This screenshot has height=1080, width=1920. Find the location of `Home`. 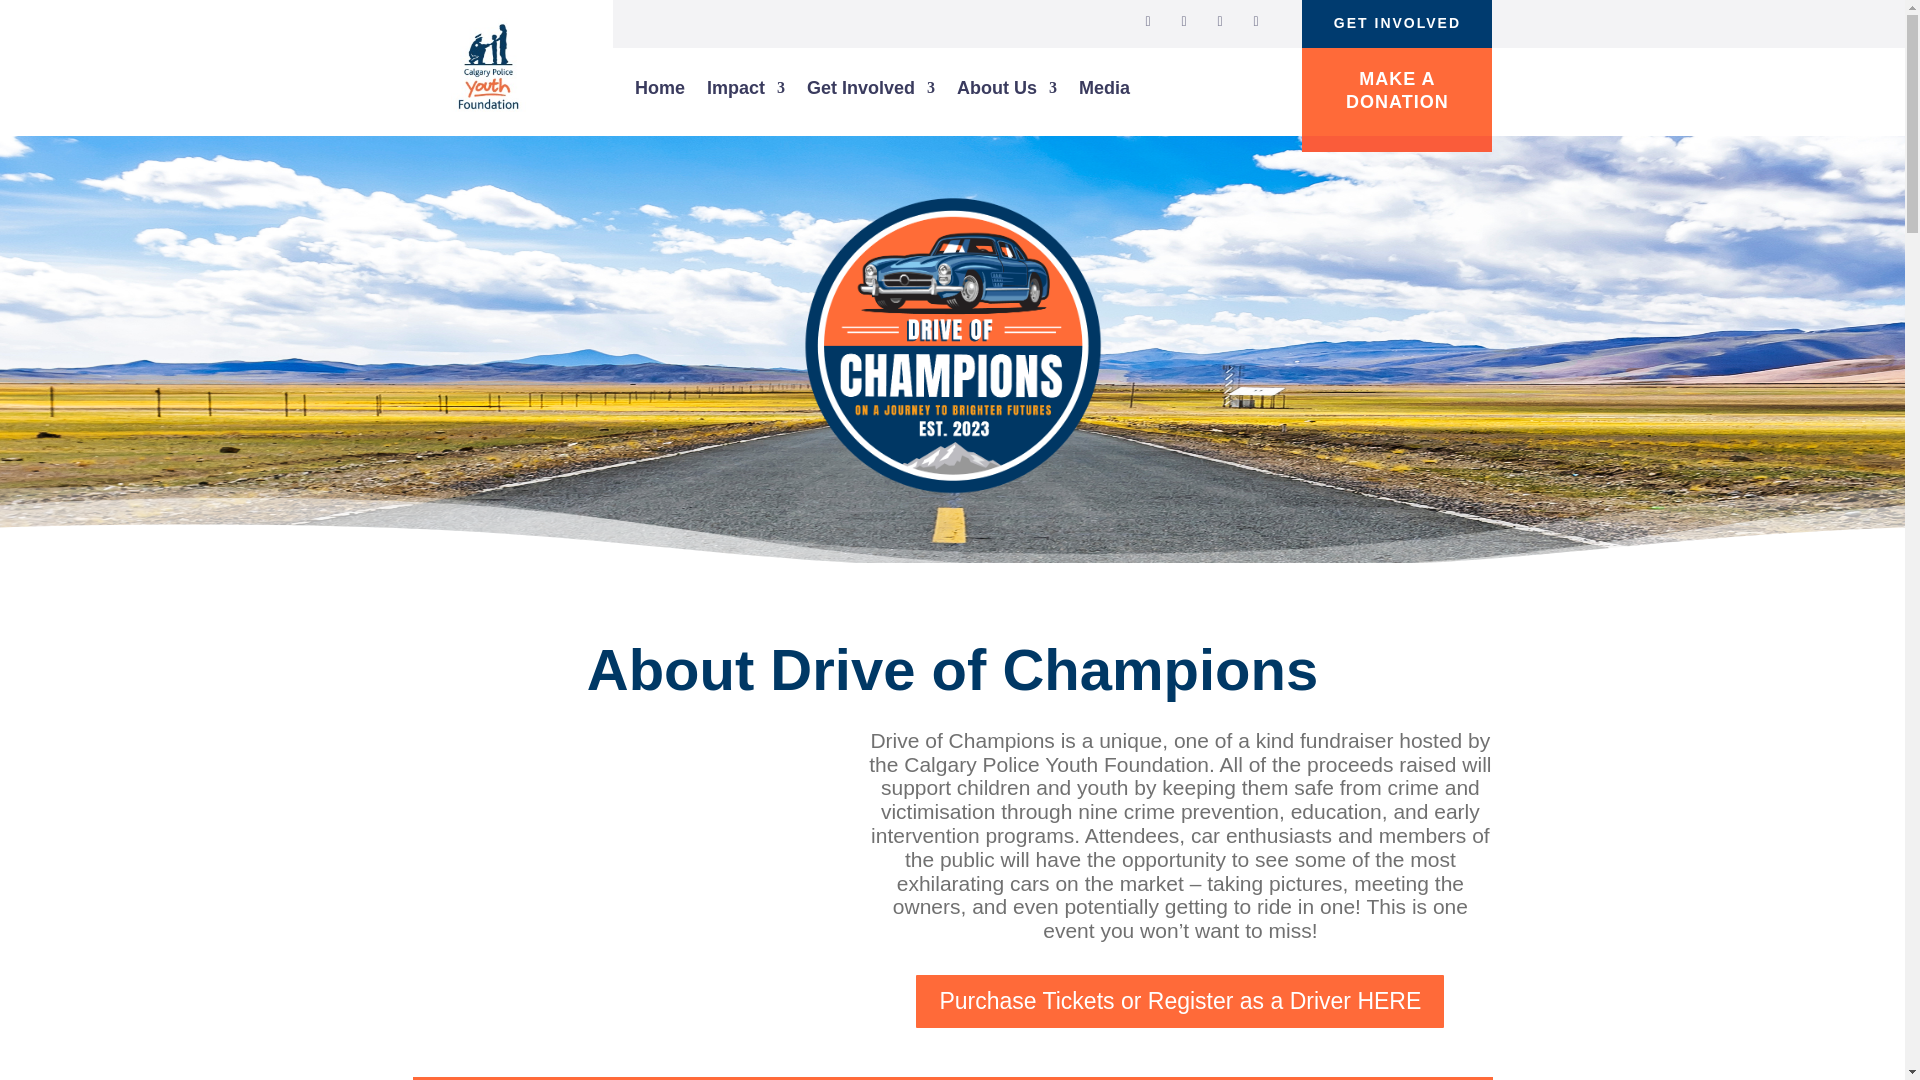

Home is located at coordinates (660, 92).